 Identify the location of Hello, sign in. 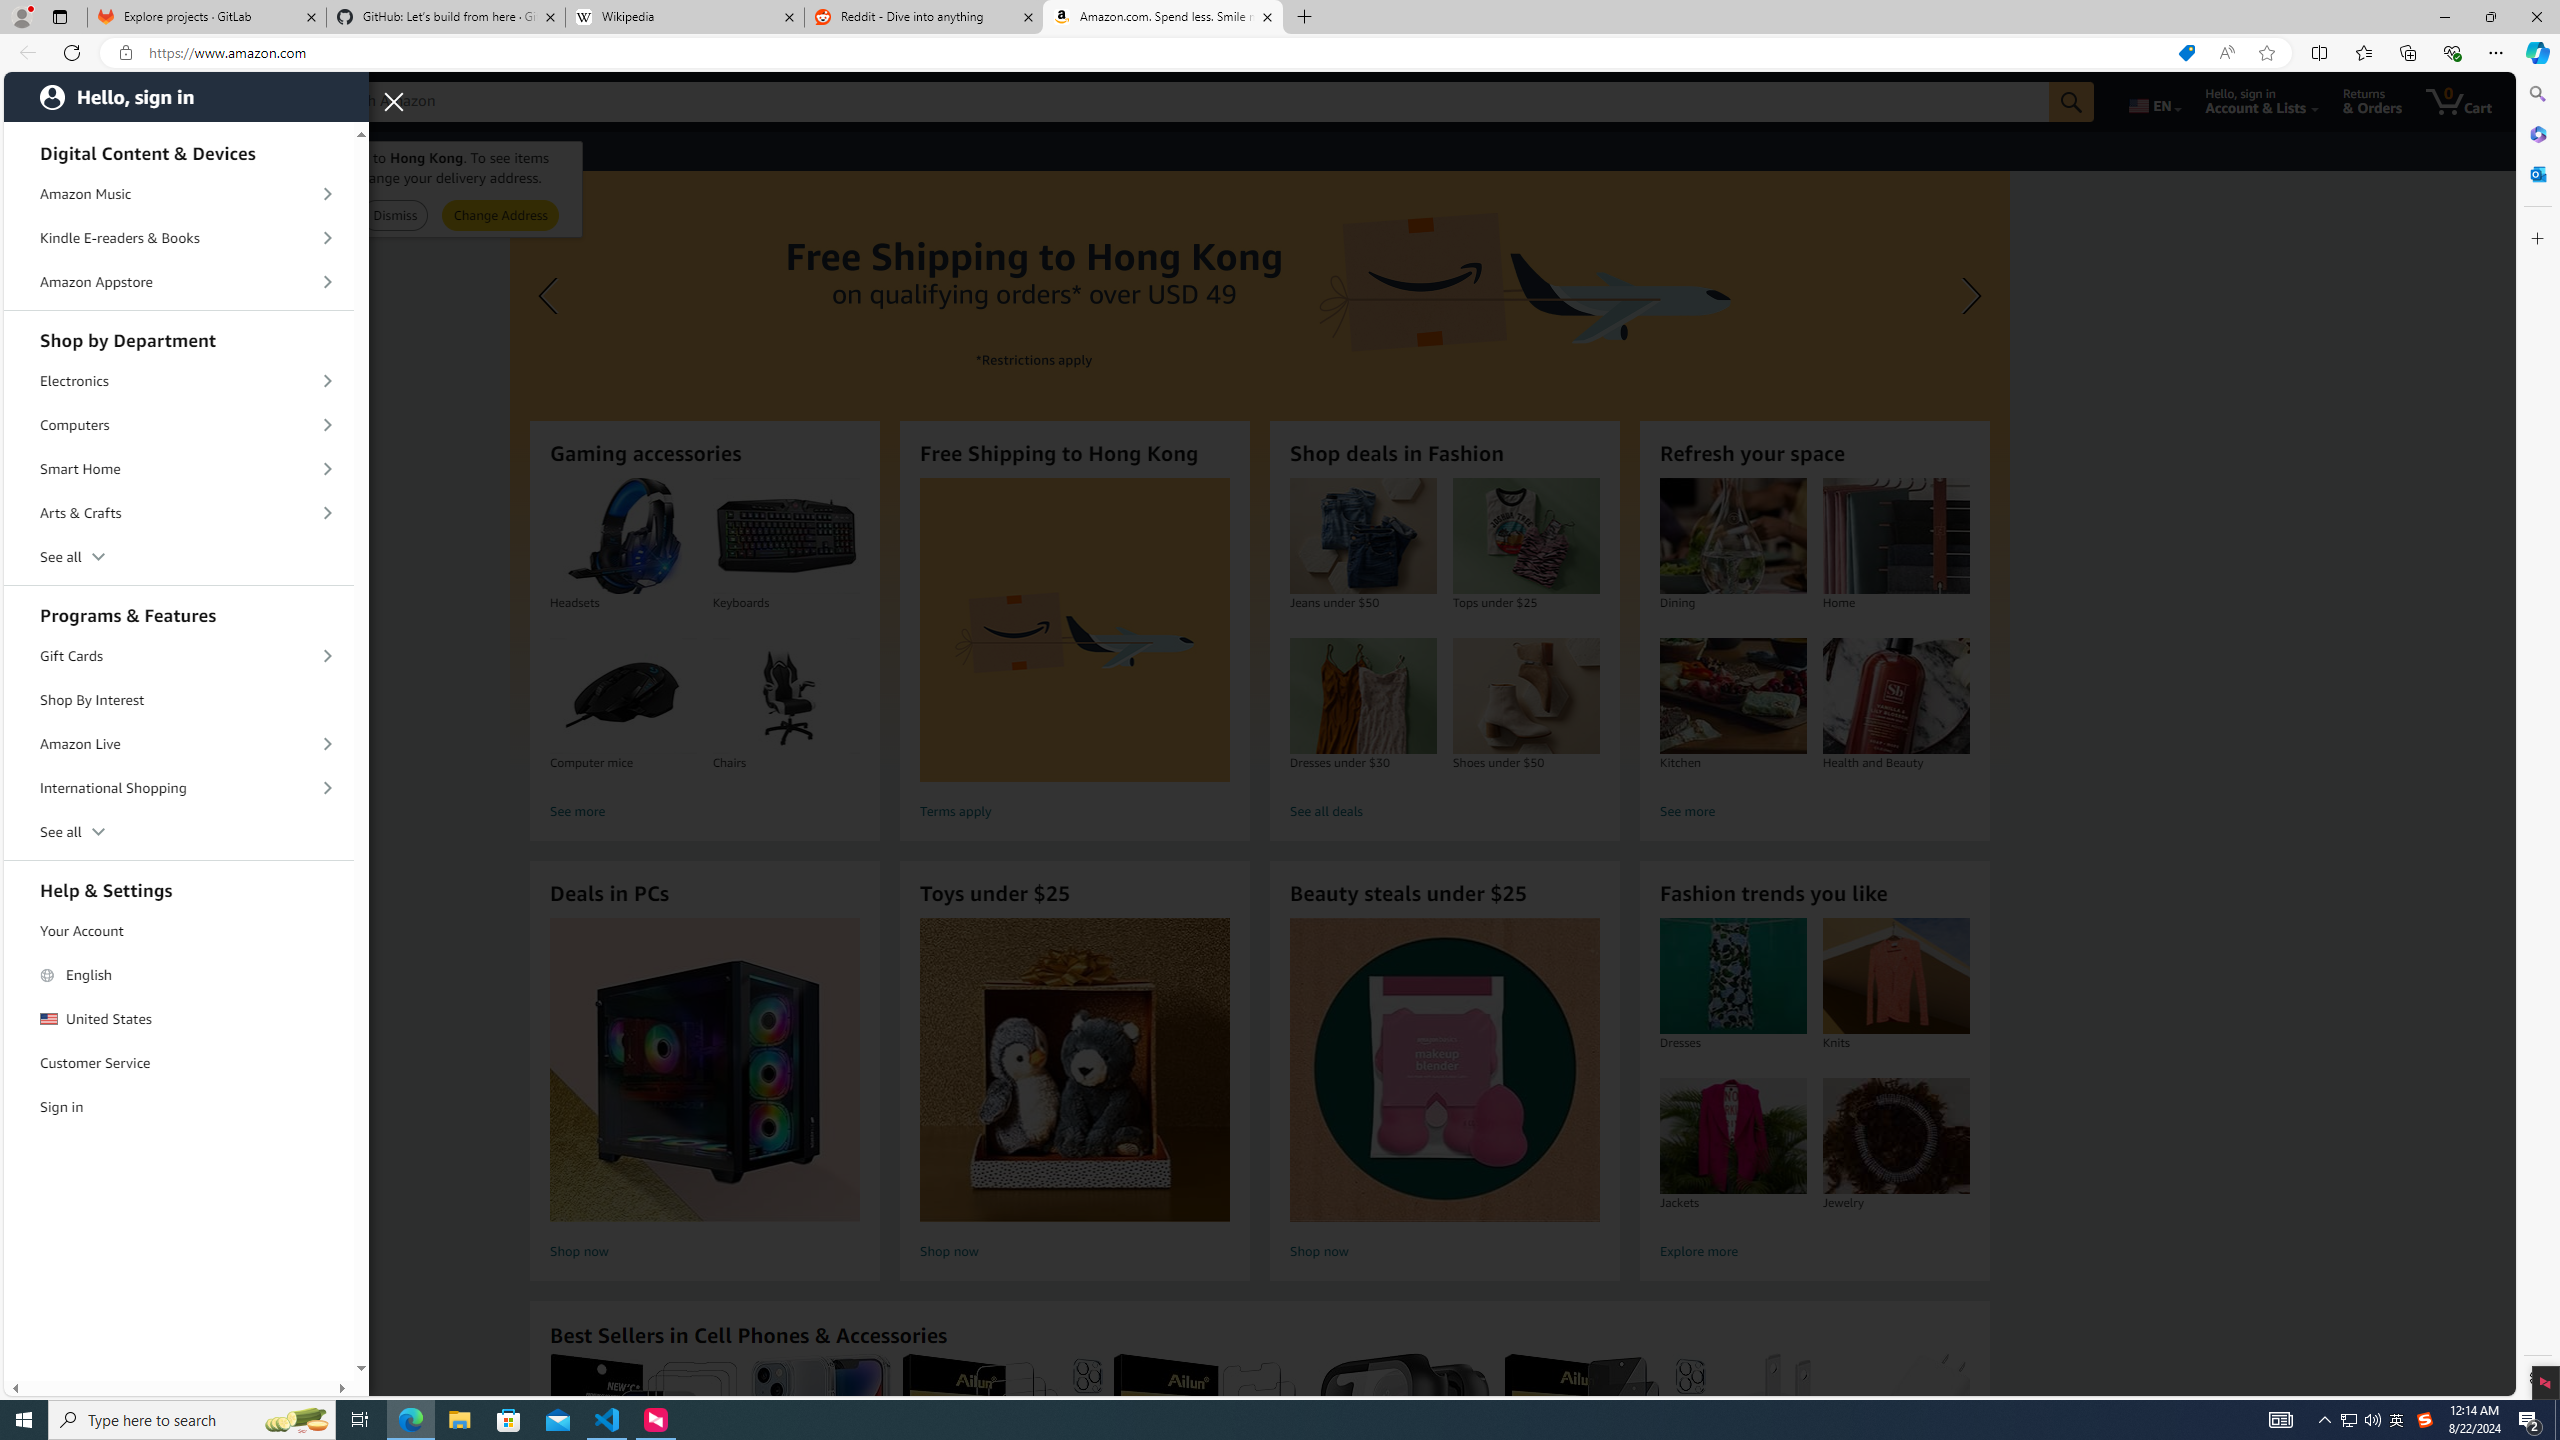
(186, 97).